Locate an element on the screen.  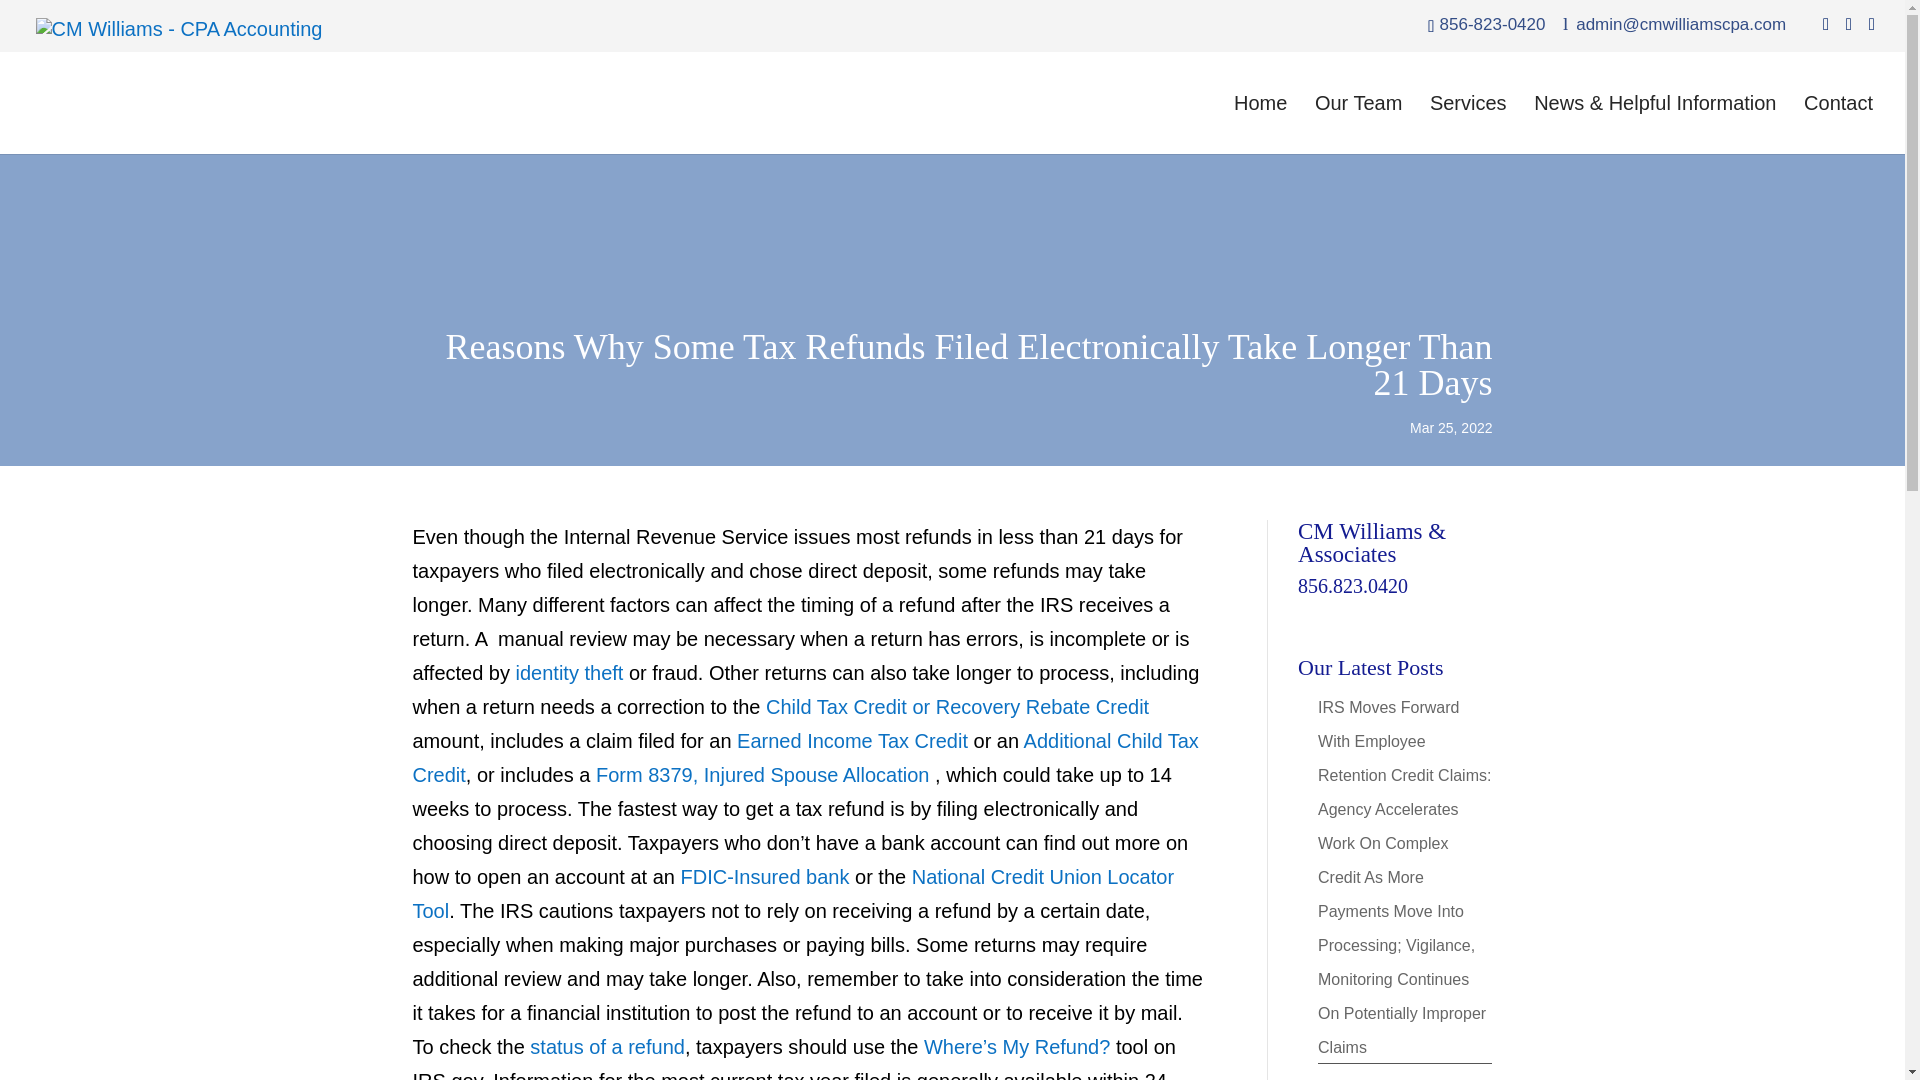
identity theft is located at coordinates (570, 672).